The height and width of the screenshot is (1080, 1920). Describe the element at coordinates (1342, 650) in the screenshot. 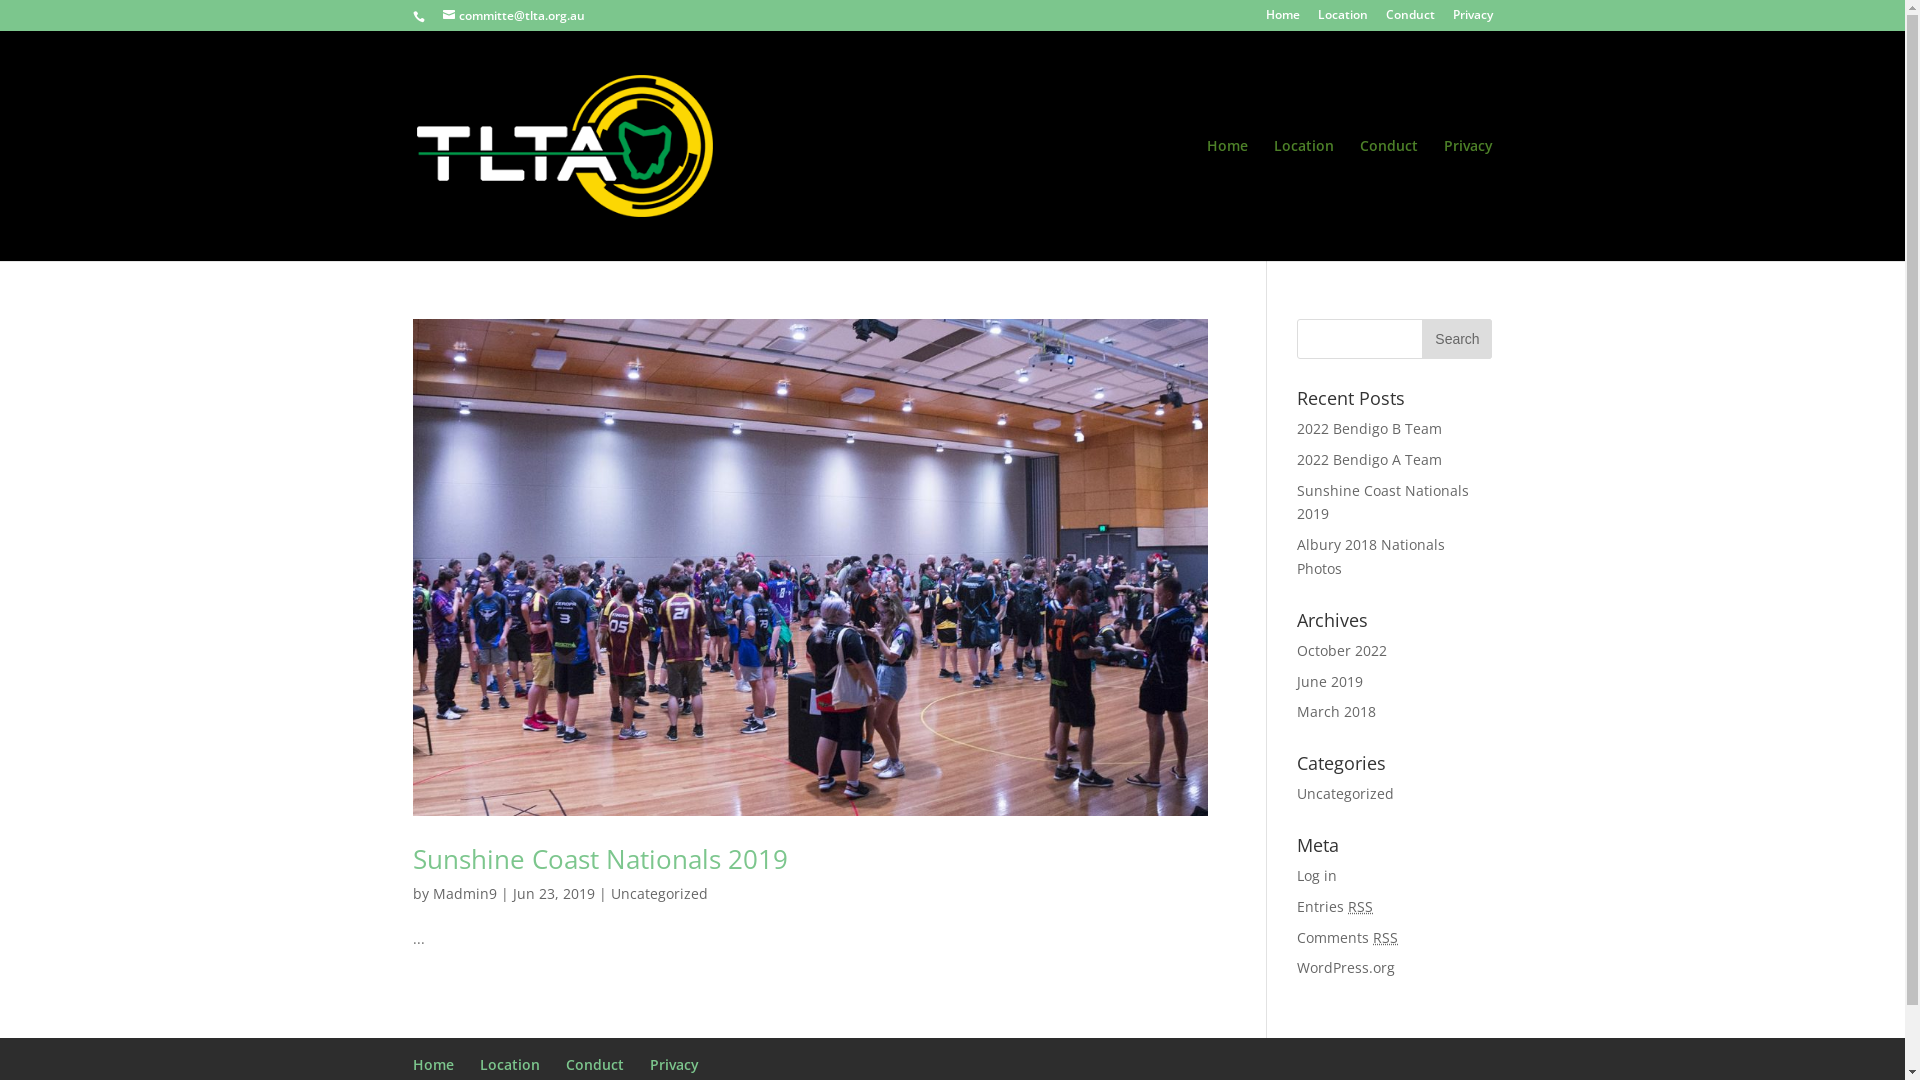

I see `October 2022` at that location.